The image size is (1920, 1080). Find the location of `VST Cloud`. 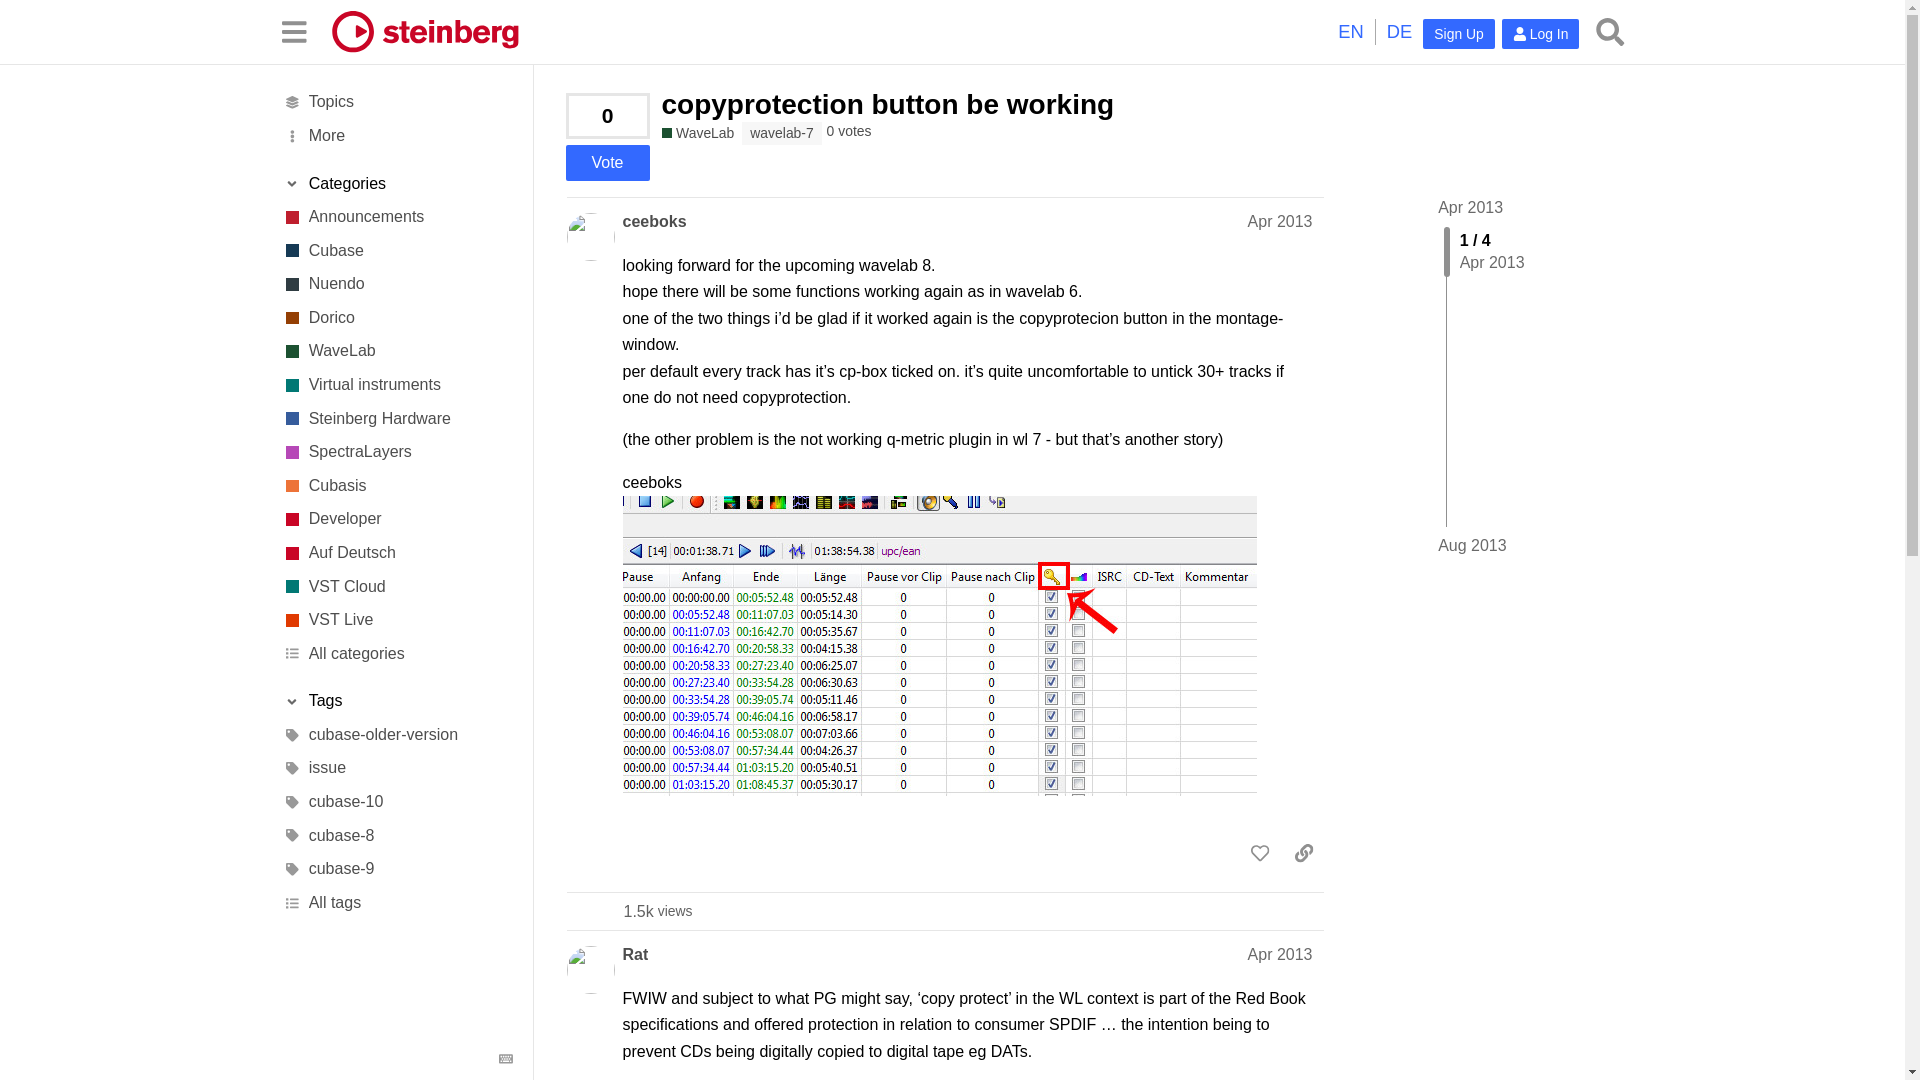

VST Cloud is located at coordinates (397, 586).